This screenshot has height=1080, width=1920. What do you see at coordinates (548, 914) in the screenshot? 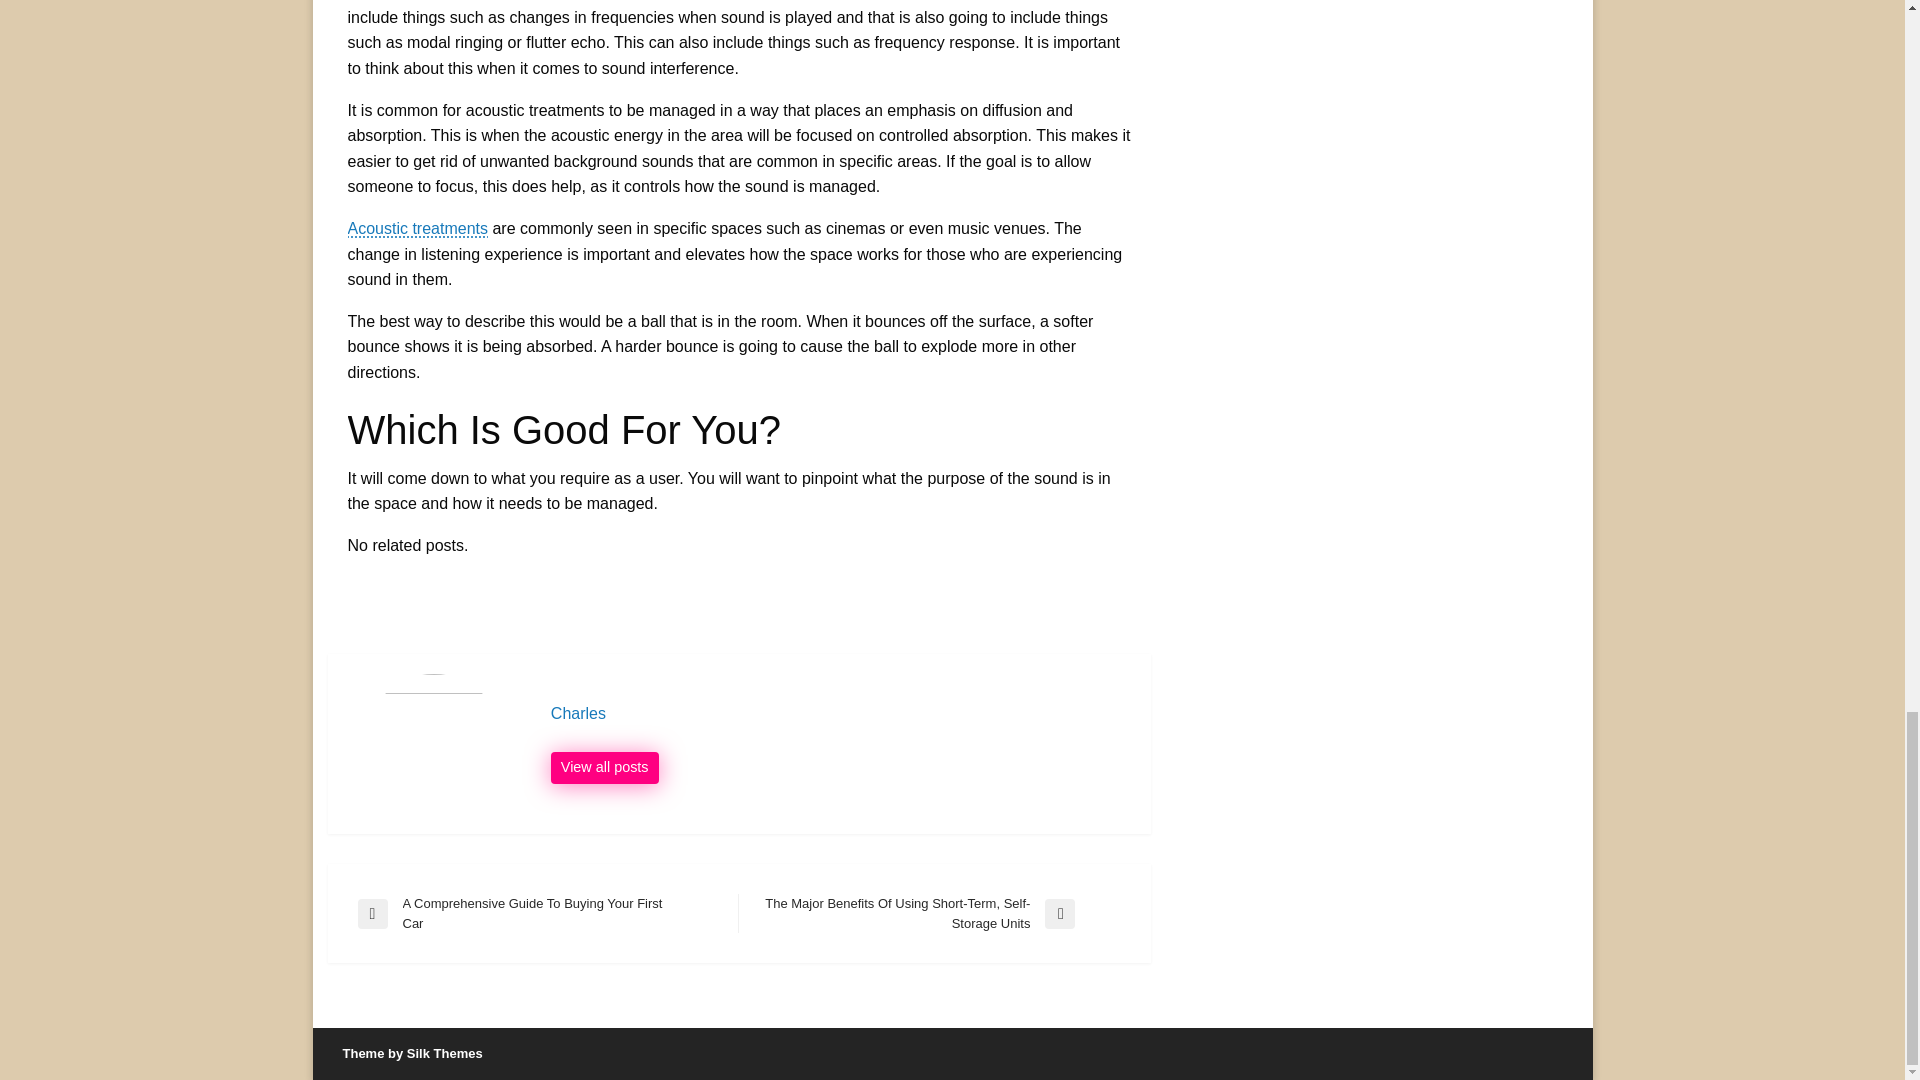
I see `Acoustic treatments` at bounding box center [548, 914].